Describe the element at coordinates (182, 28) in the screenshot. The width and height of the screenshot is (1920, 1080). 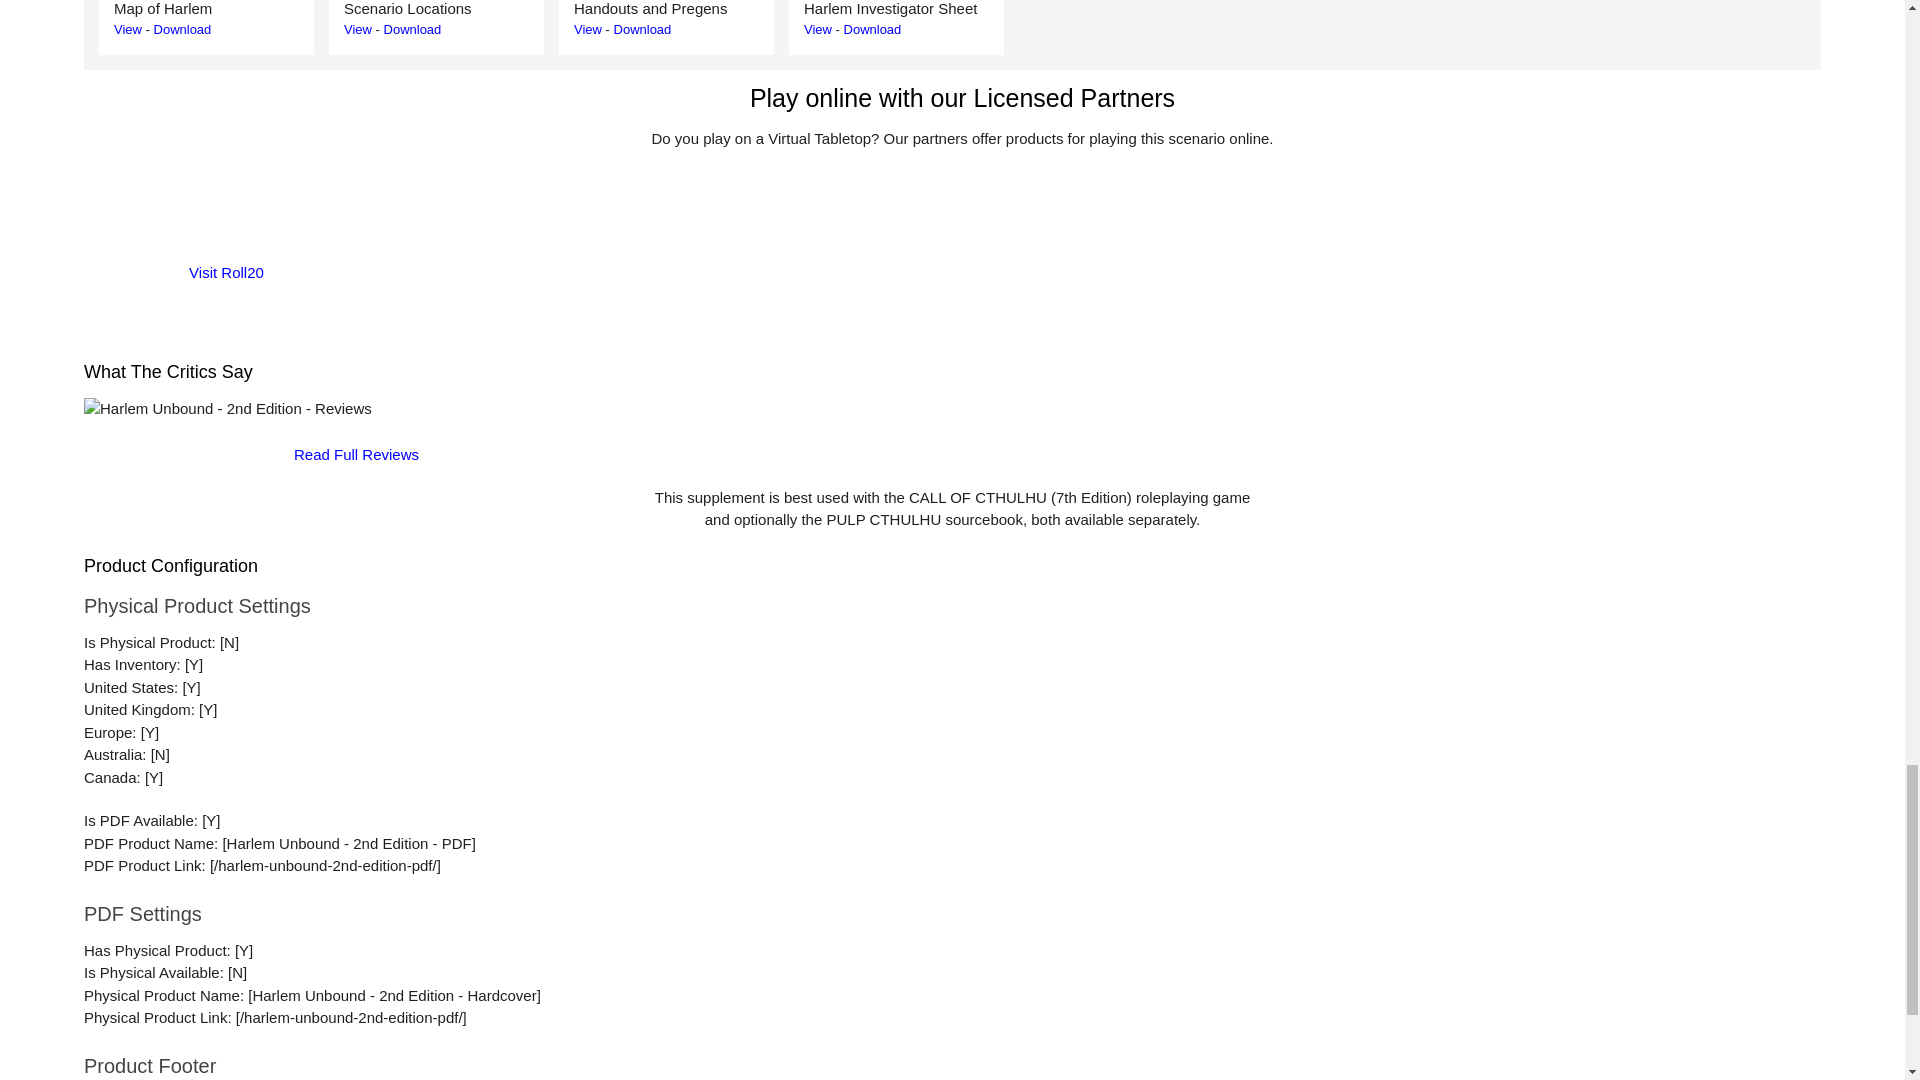
I see `Map of Harlem` at that location.